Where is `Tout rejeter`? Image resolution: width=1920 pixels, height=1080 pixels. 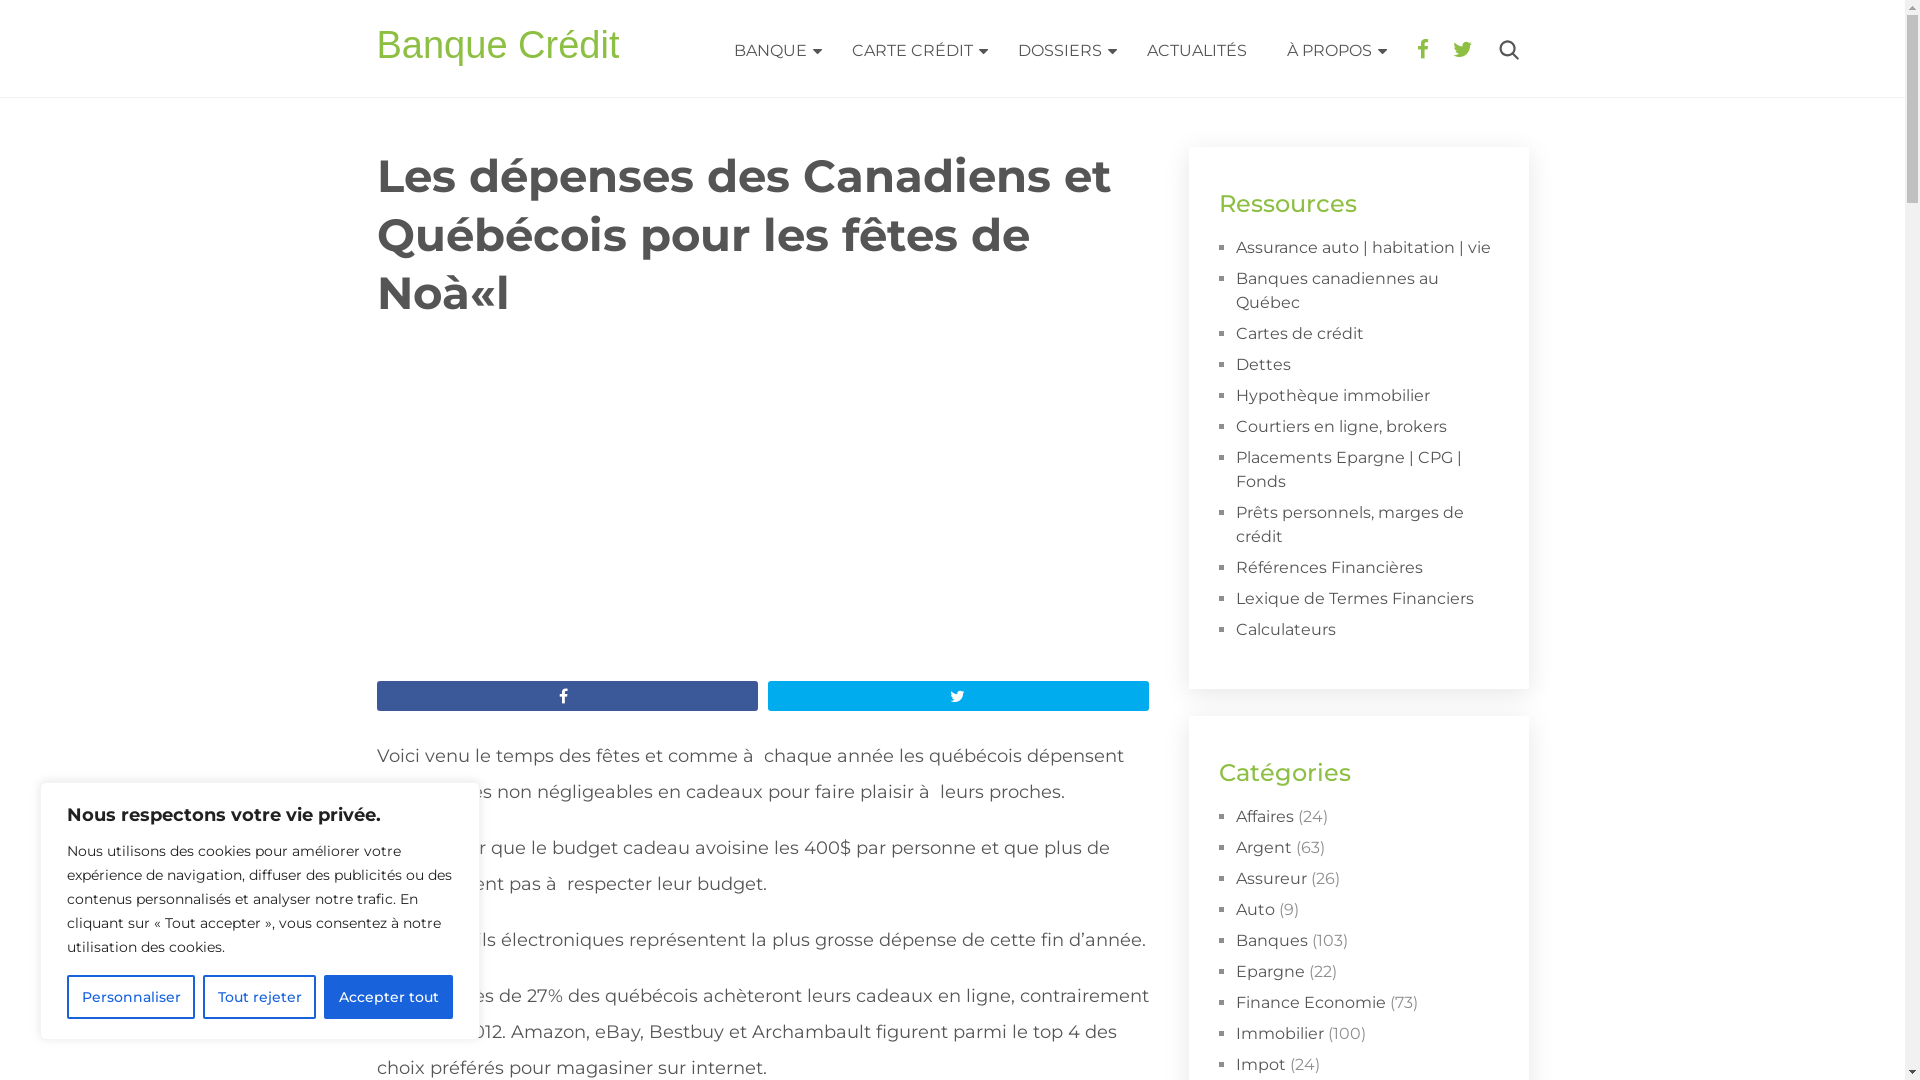 Tout rejeter is located at coordinates (260, 997).